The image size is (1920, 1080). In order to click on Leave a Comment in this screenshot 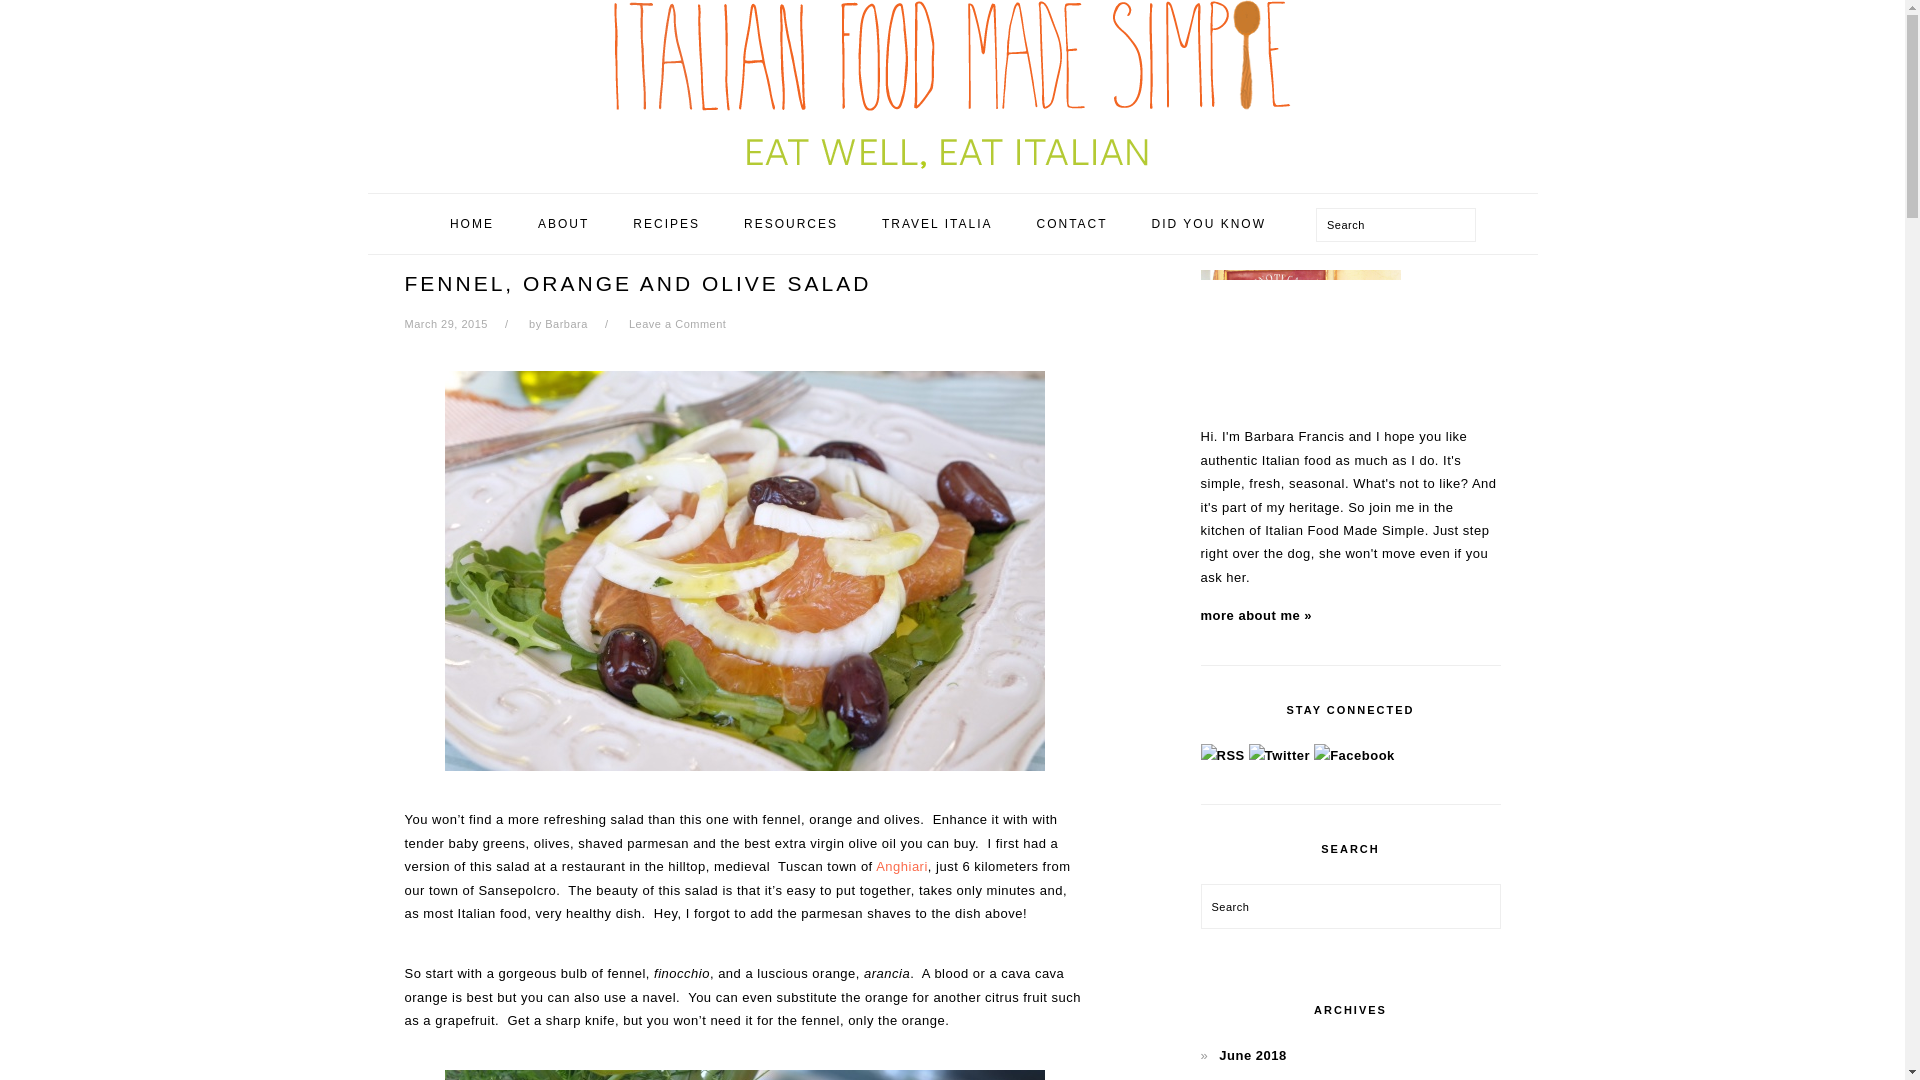, I will do `click(677, 324)`.